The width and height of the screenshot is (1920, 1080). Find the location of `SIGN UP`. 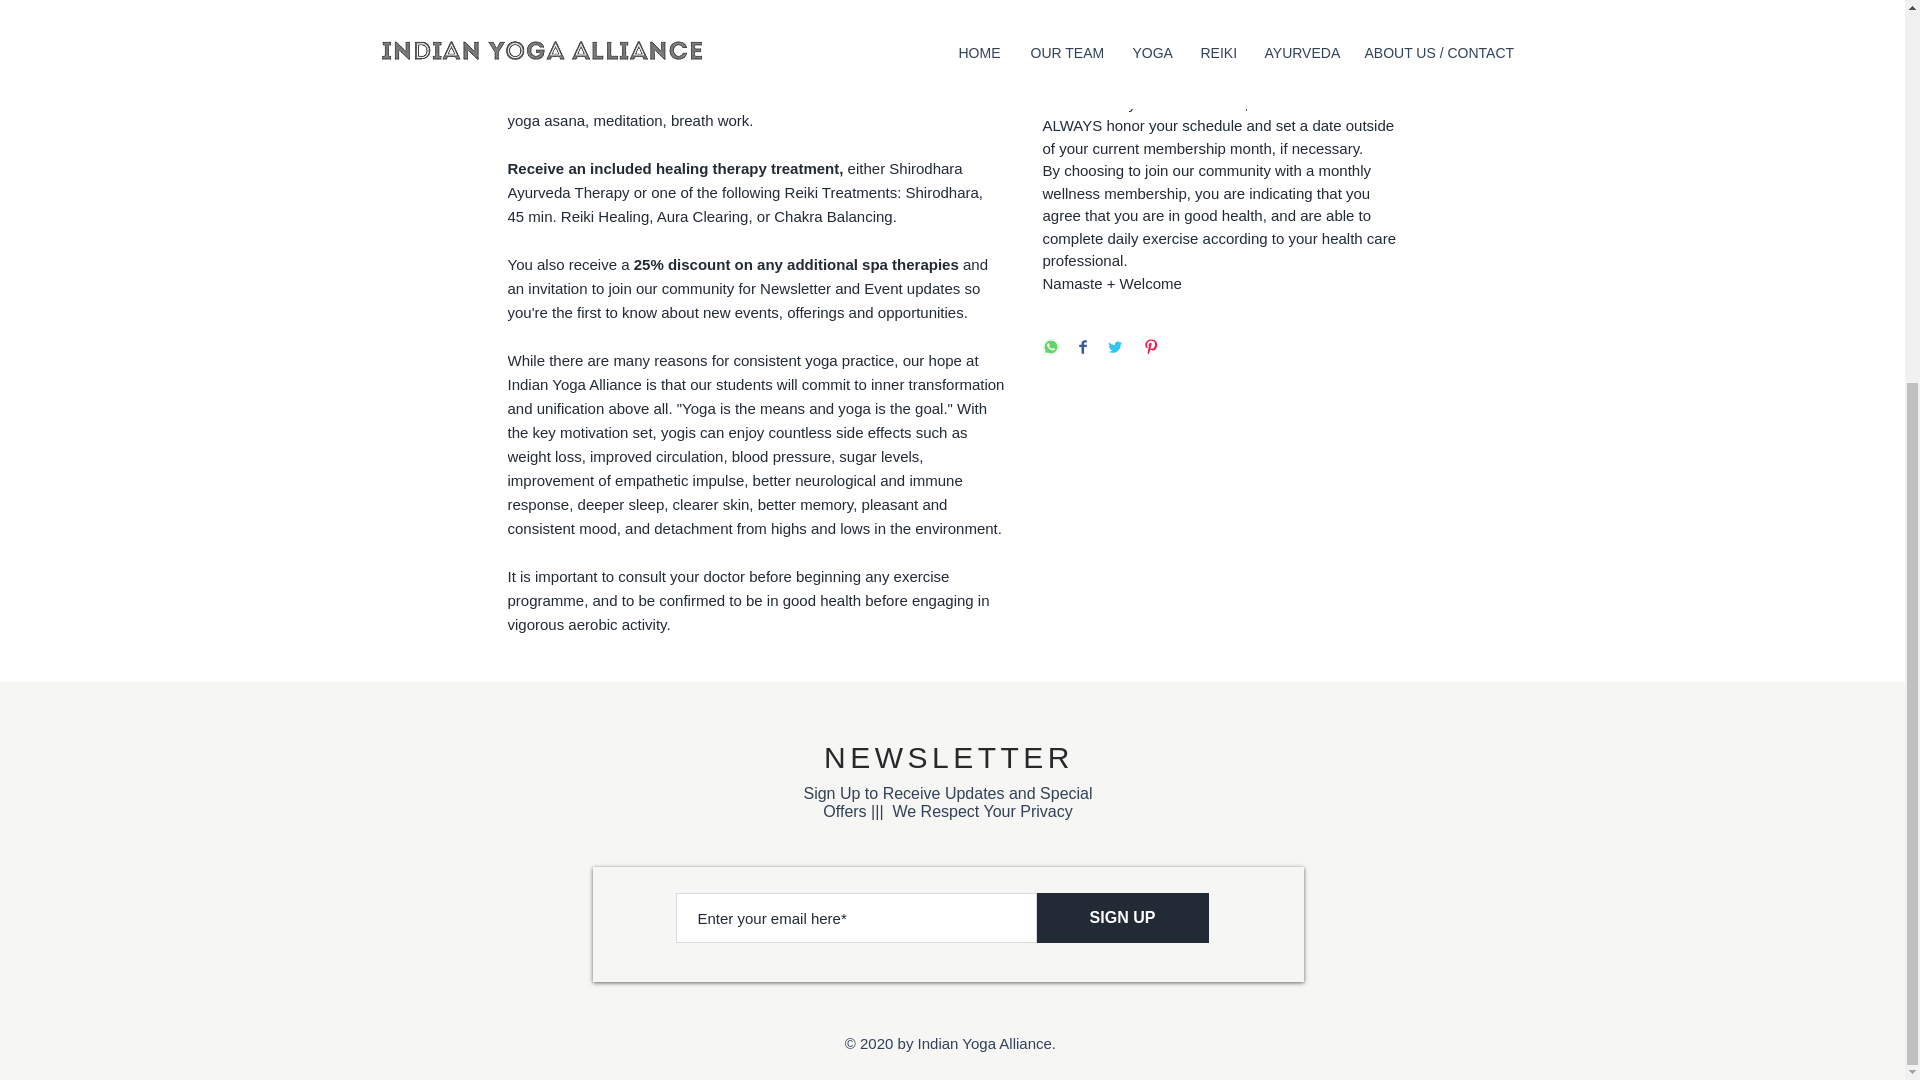

SIGN UP is located at coordinates (1122, 918).